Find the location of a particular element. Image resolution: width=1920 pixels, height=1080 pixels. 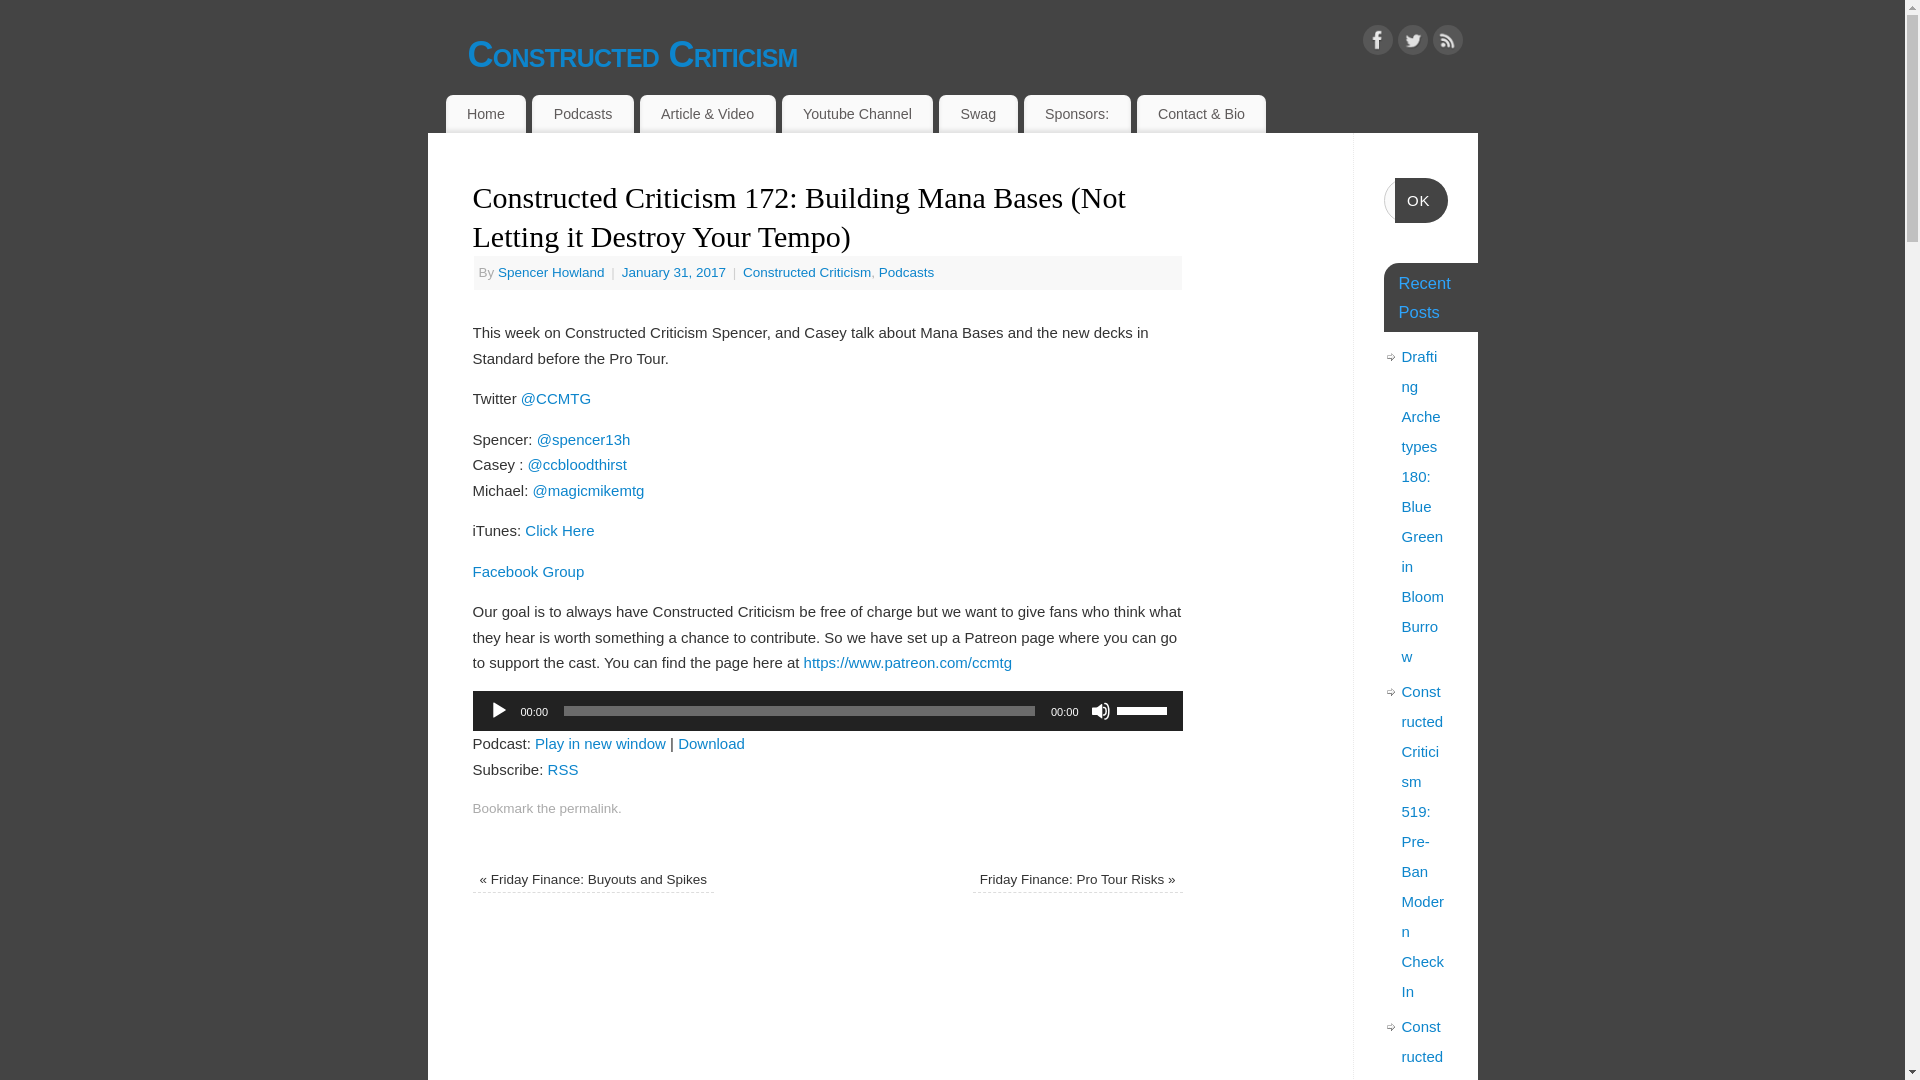

Swag is located at coordinates (978, 114).